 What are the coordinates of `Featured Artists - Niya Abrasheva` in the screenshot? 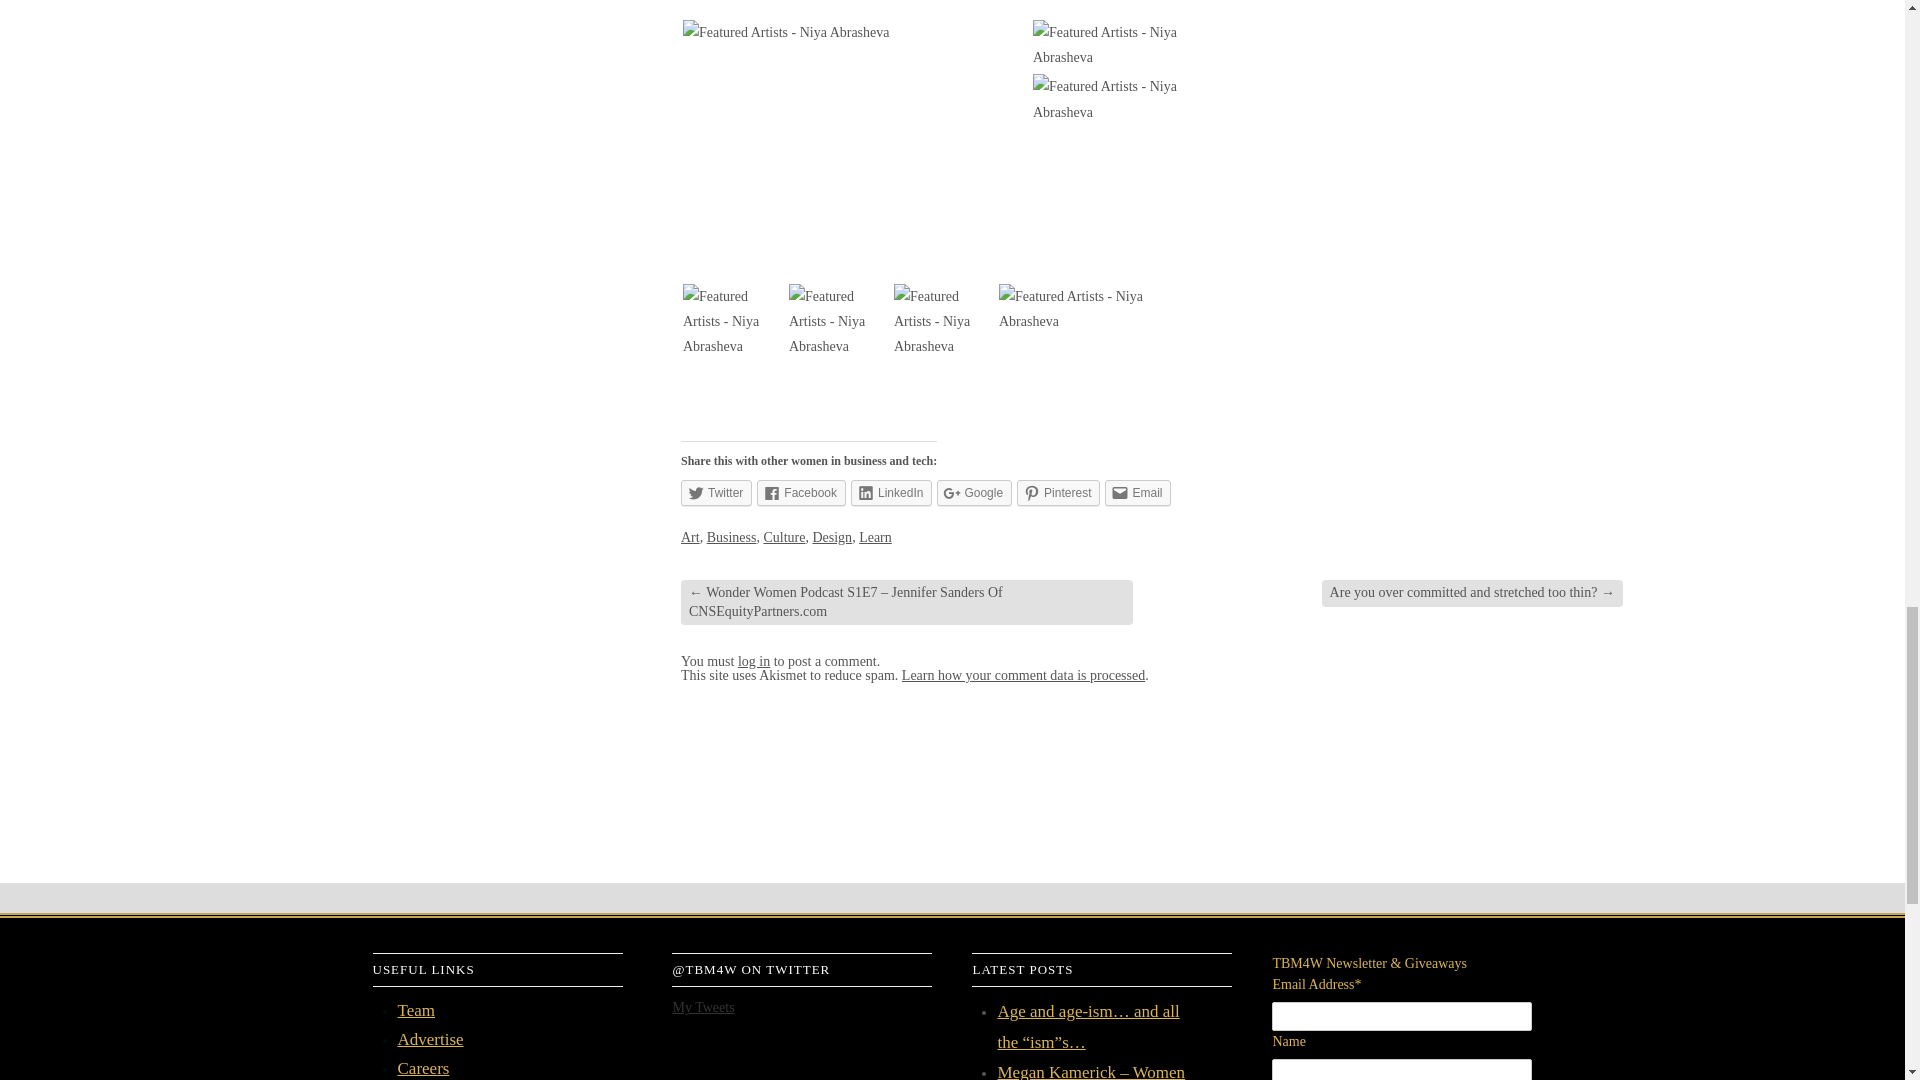 It's located at (1105, 45).